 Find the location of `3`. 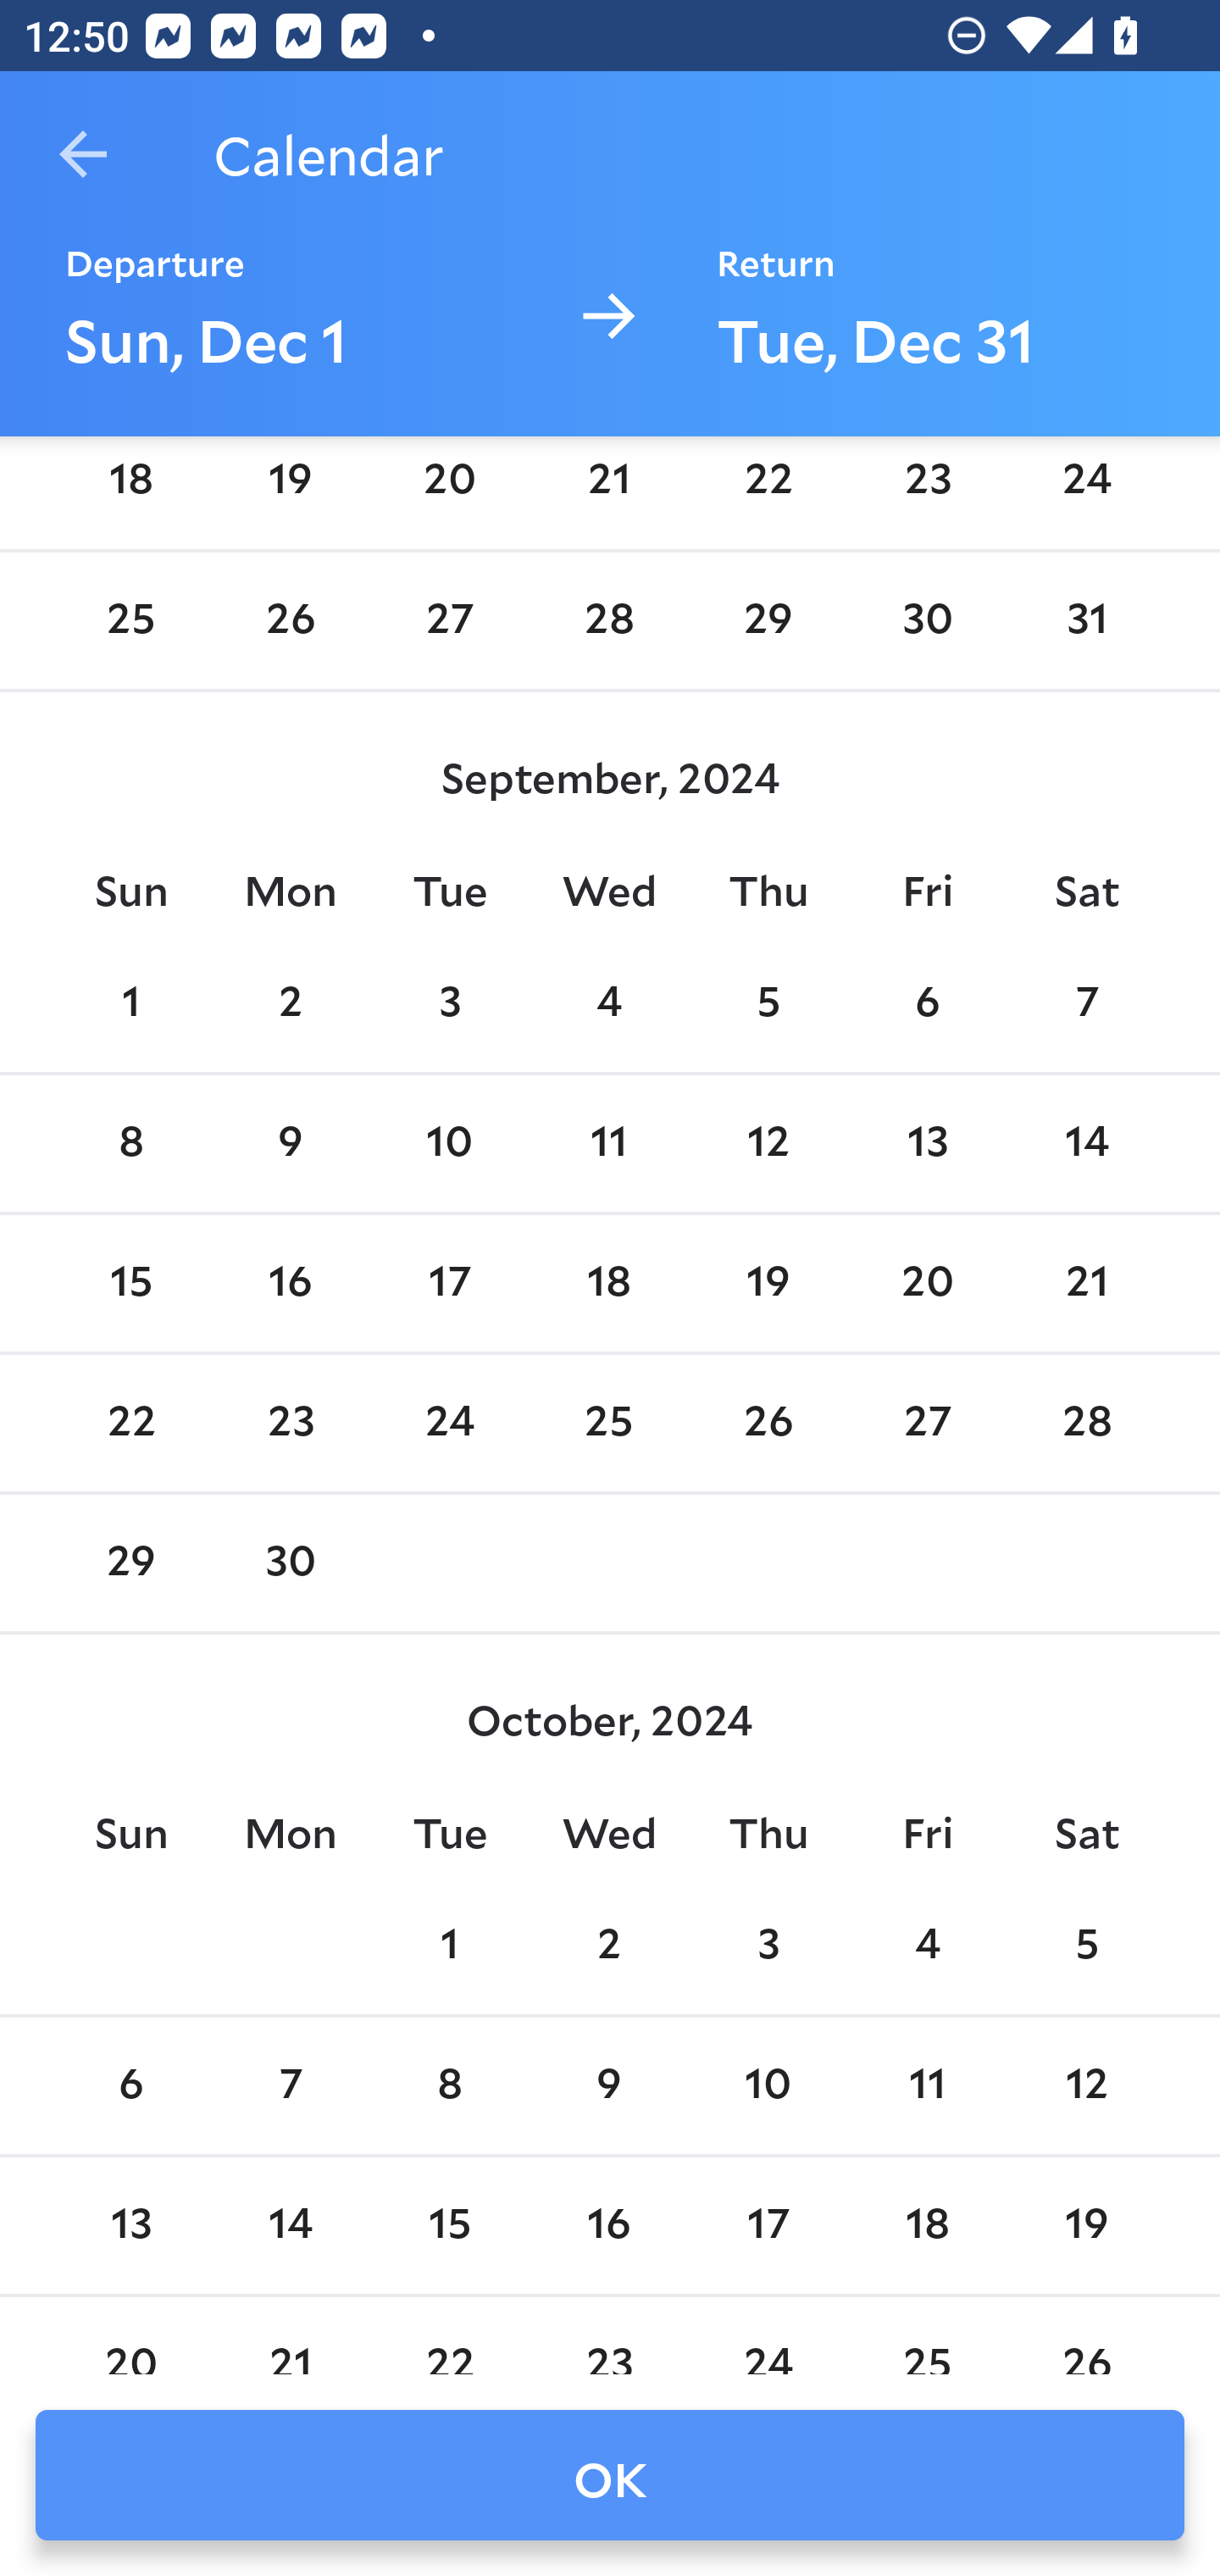

3 is located at coordinates (449, 1004).